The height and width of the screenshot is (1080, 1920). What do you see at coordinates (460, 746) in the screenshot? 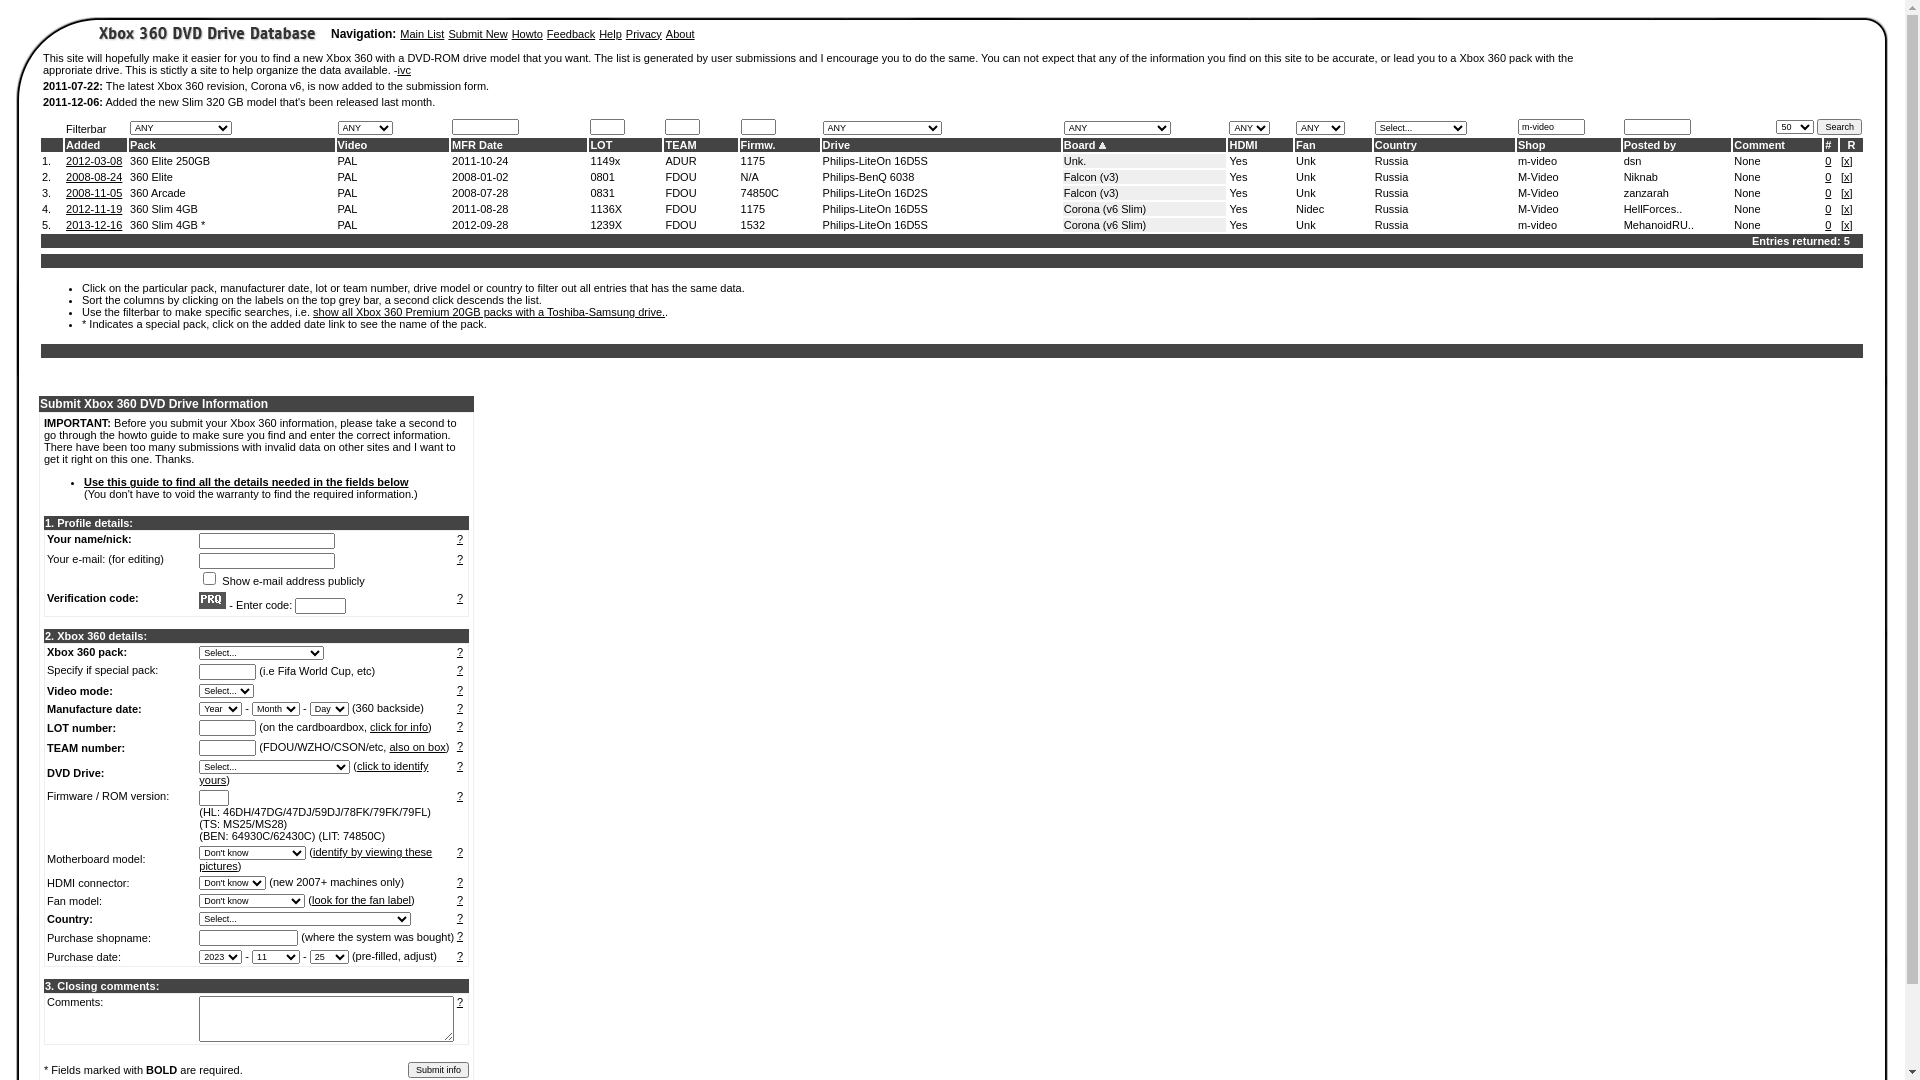
I see `?` at bounding box center [460, 746].